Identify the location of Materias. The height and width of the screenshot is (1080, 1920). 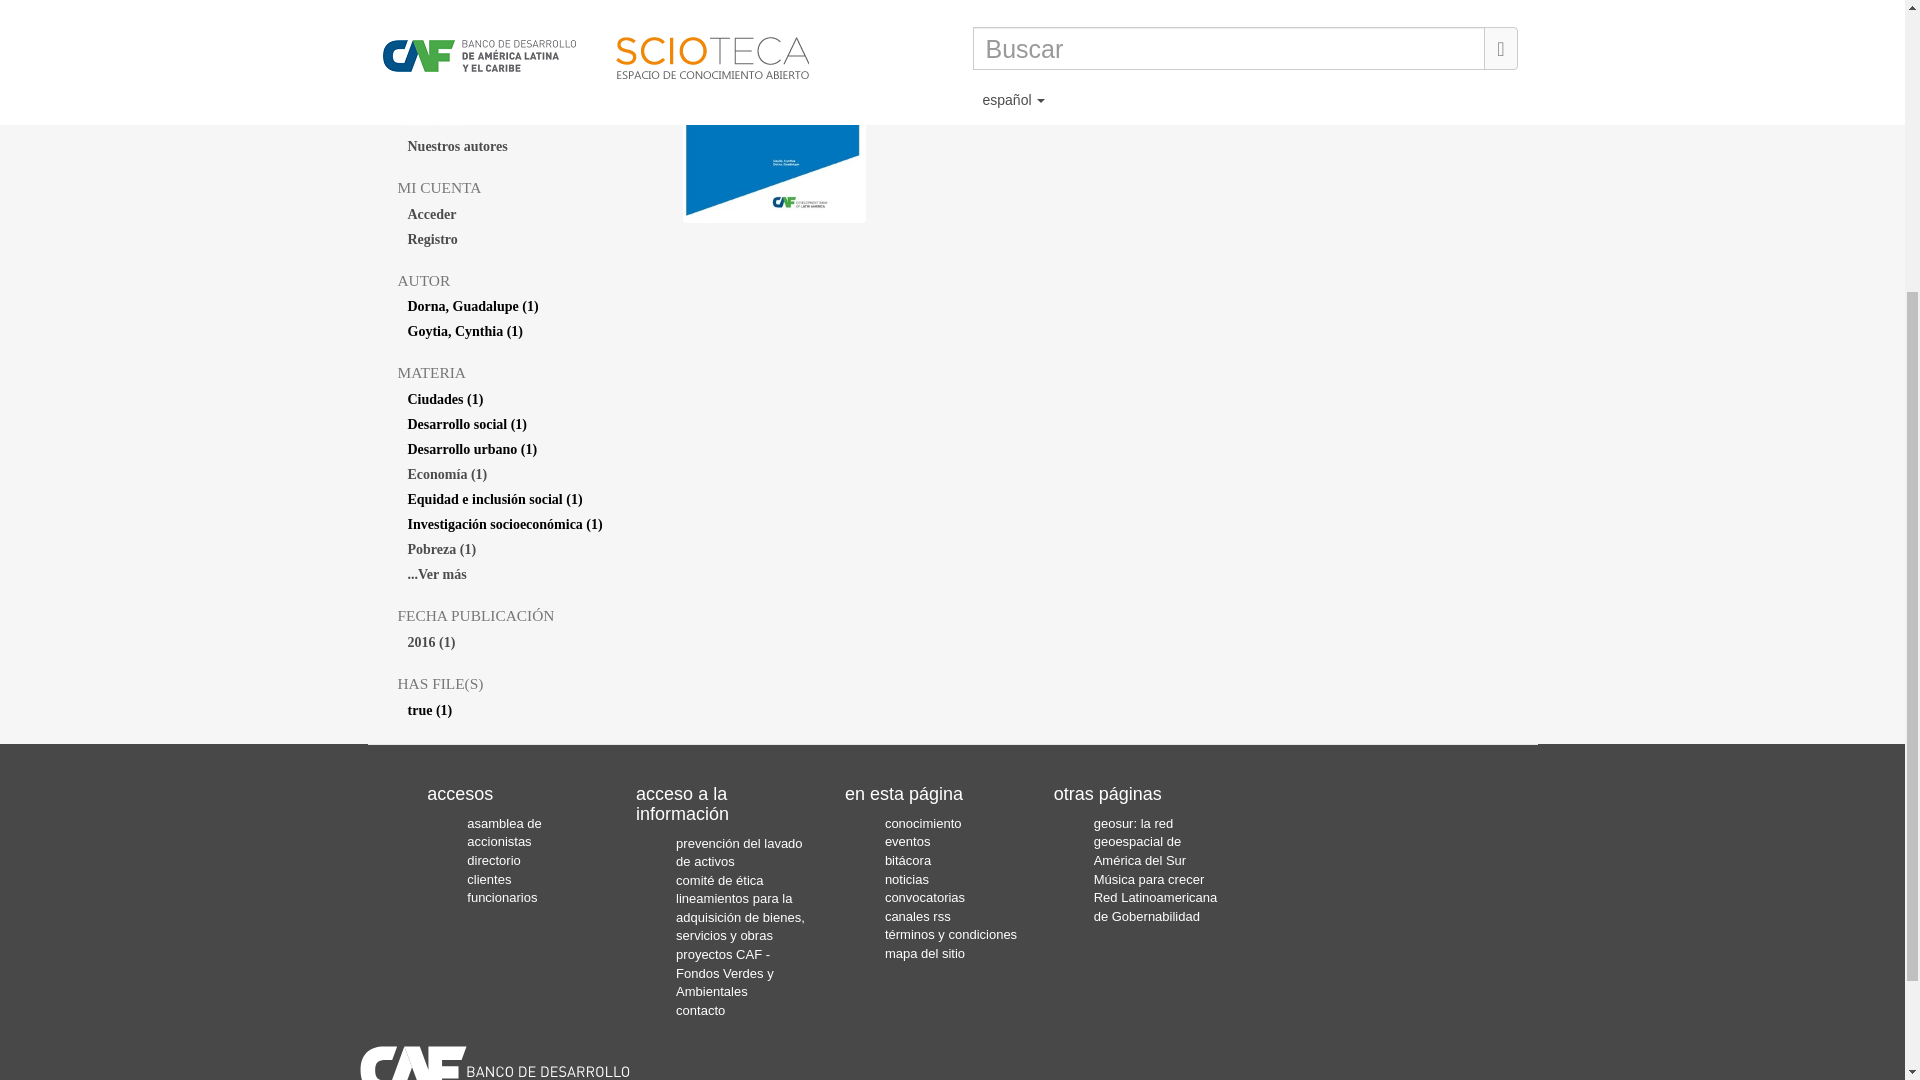
(524, 54).